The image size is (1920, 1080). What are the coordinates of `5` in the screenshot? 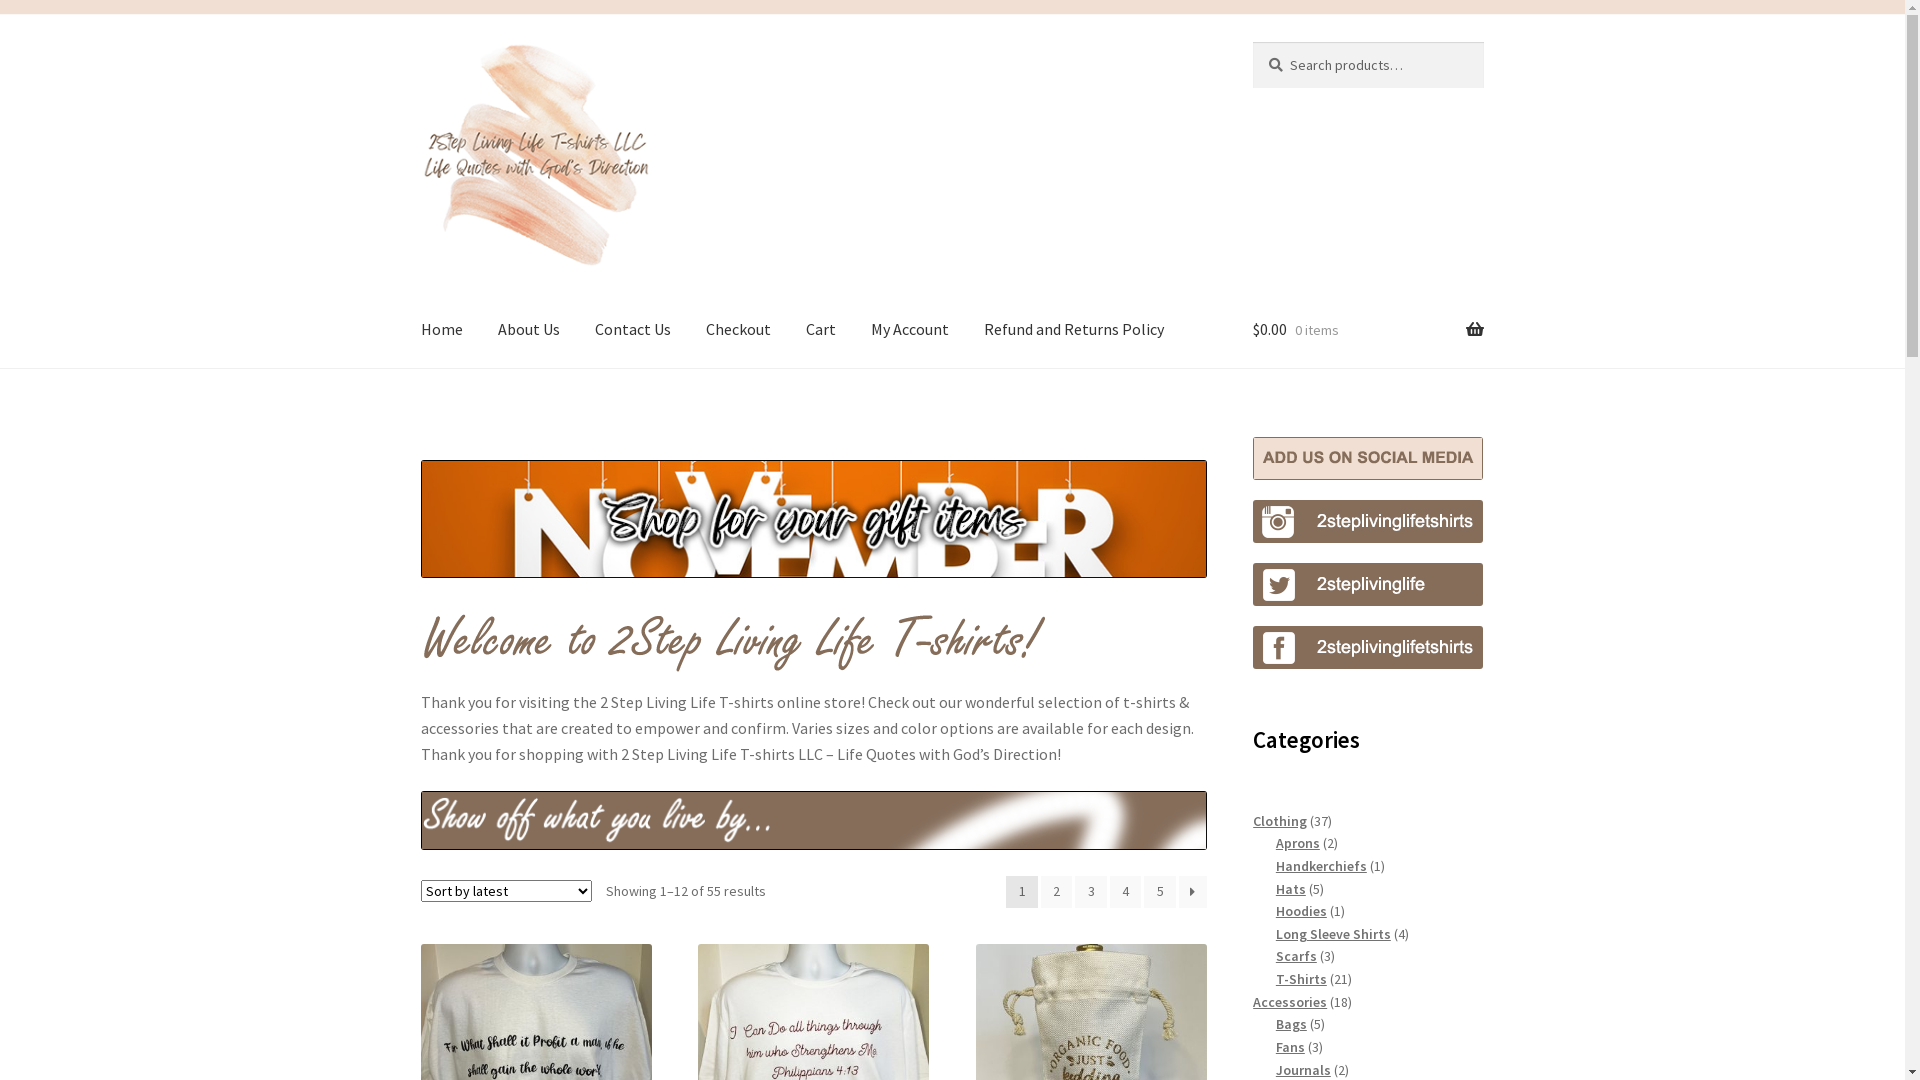 It's located at (1160, 892).